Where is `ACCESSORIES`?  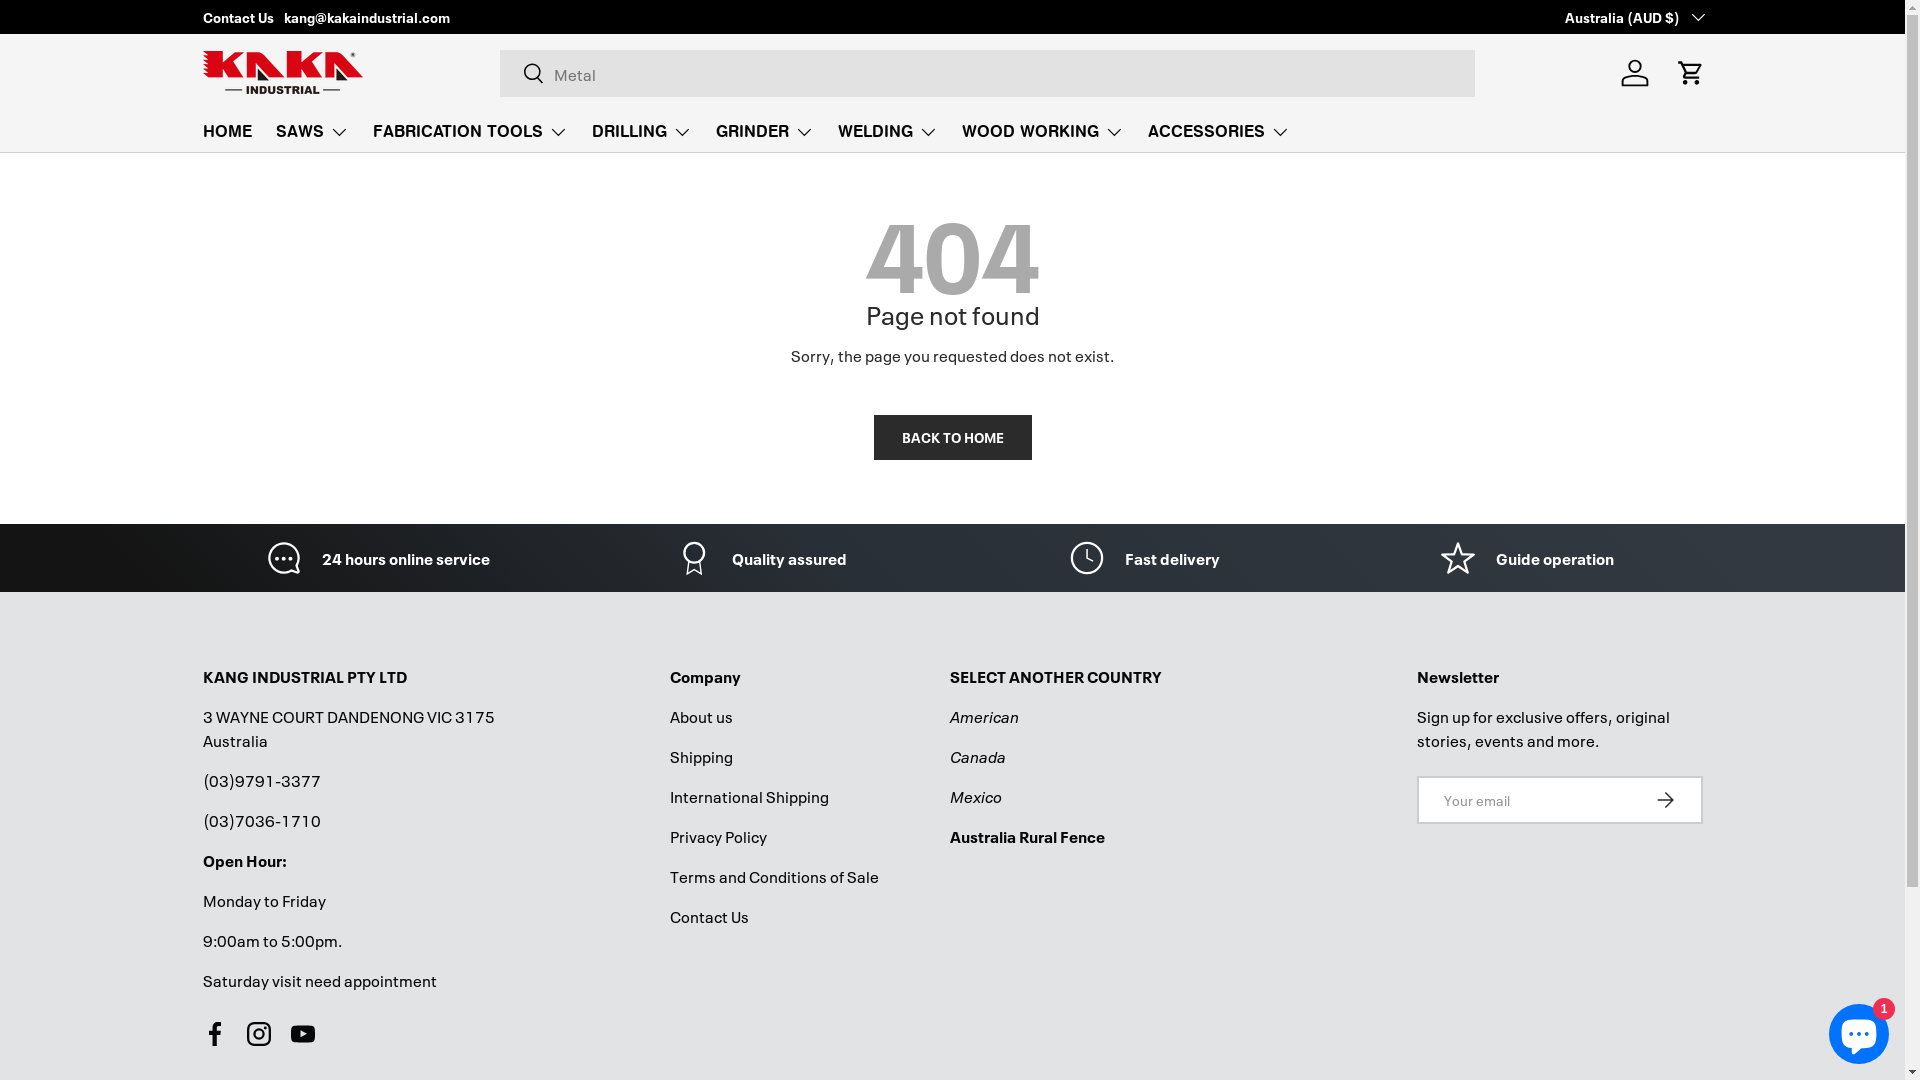 ACCESSORIES is located at coordinates (1219, 132).